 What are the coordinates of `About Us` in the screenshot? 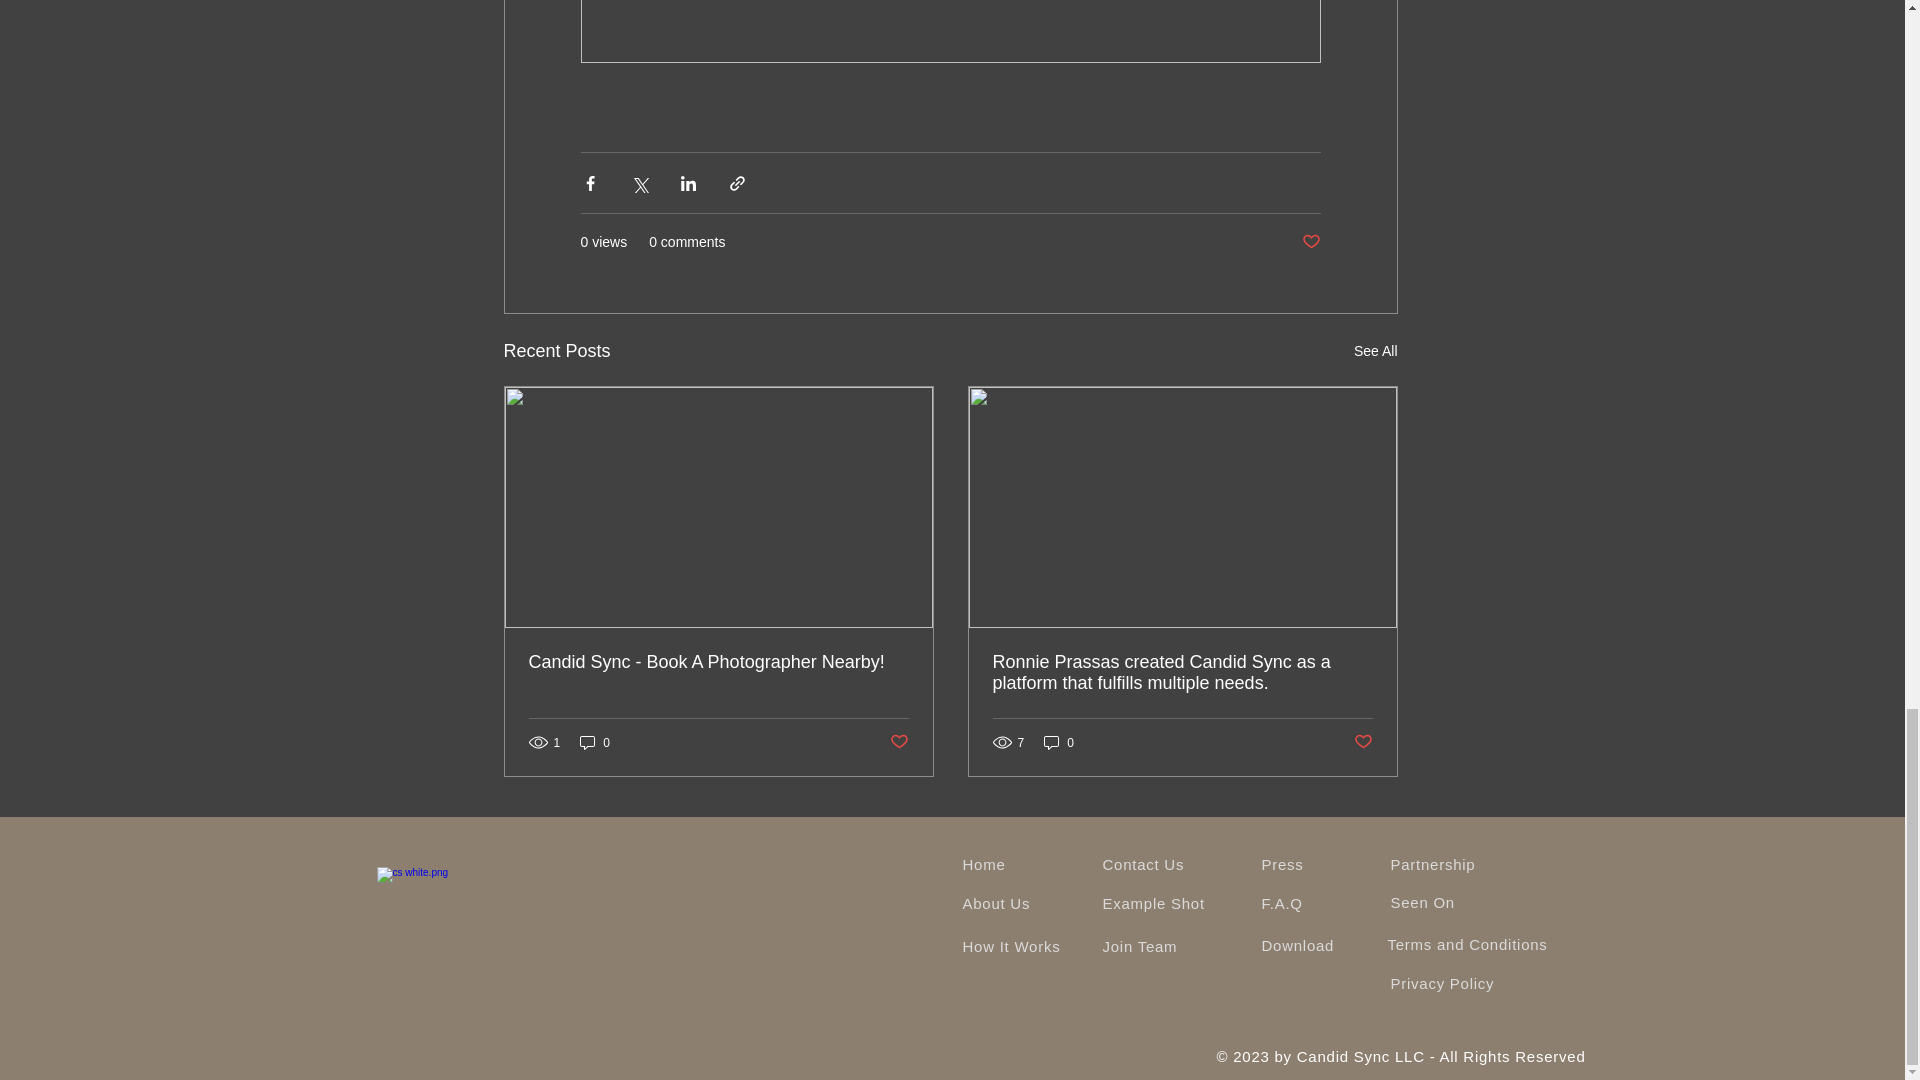 It's located at (995, 903).